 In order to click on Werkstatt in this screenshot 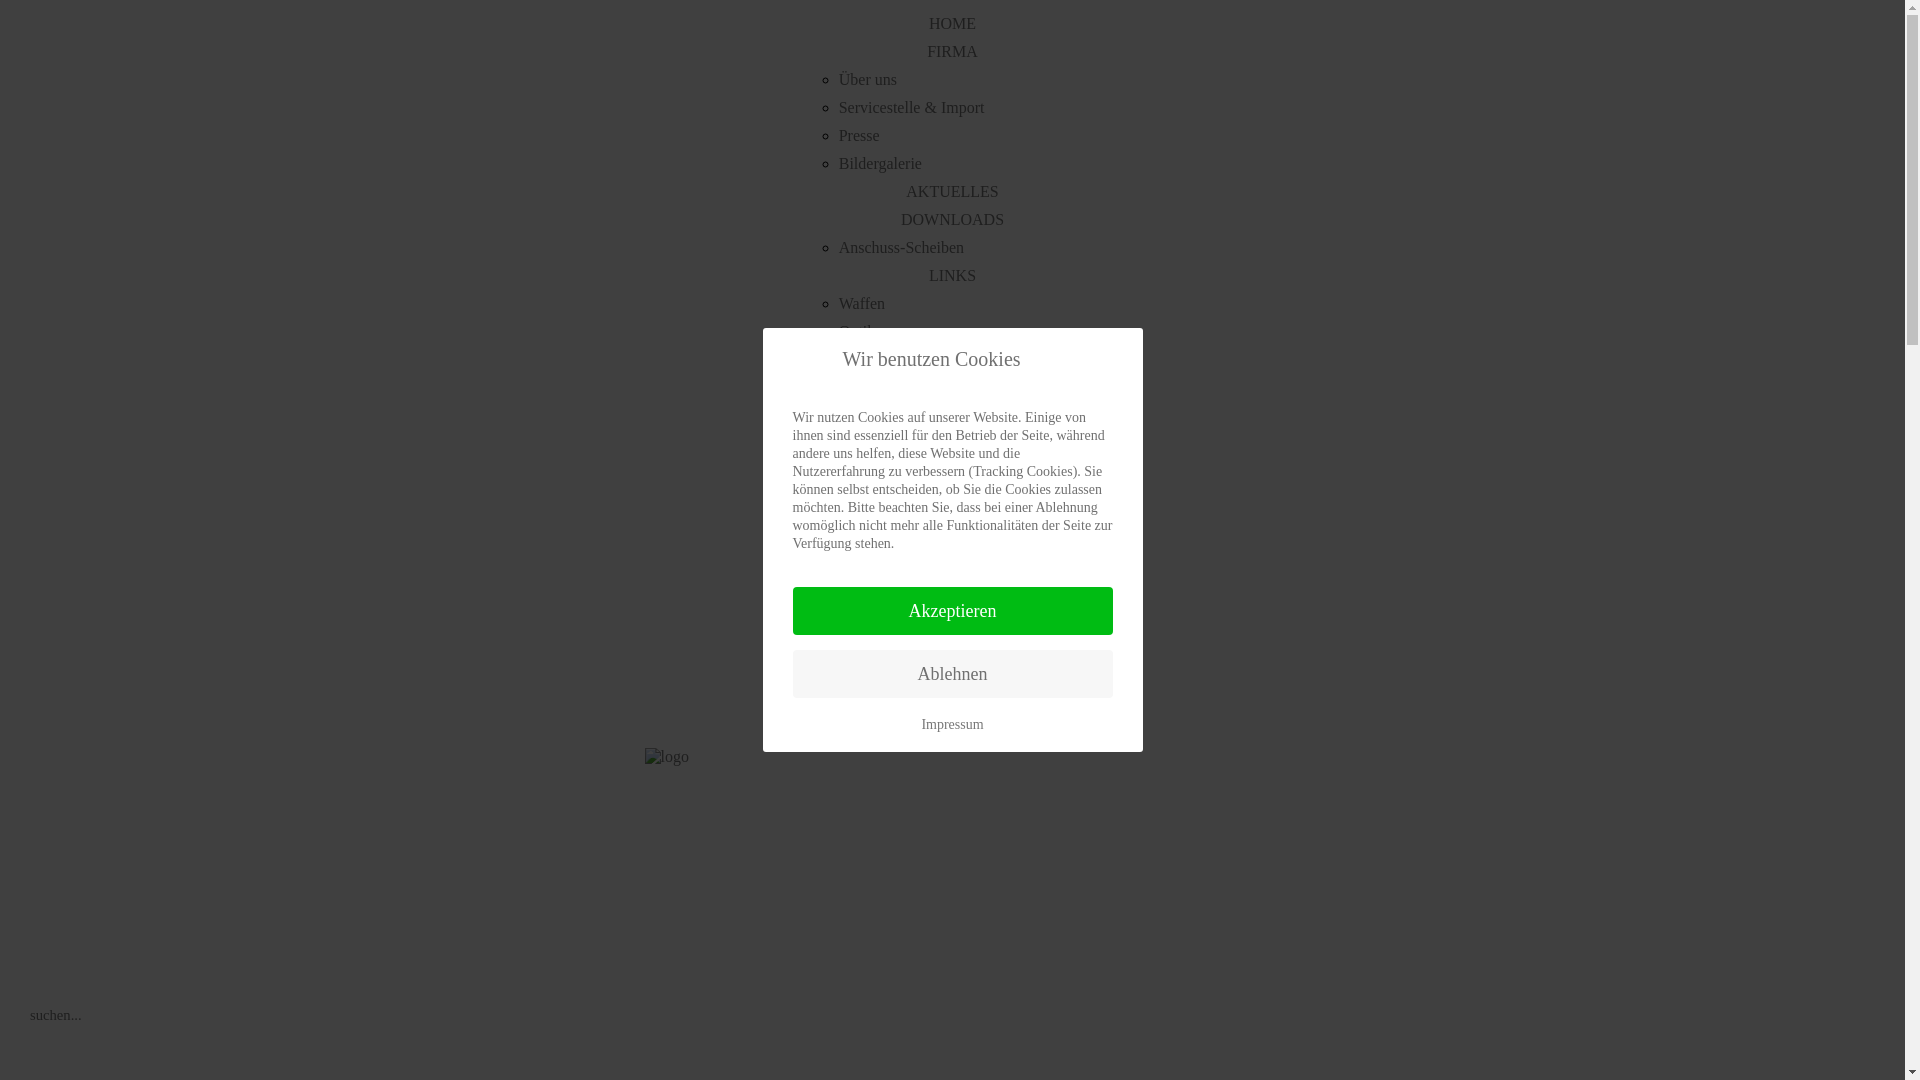, I will do `click(34, 789)`.